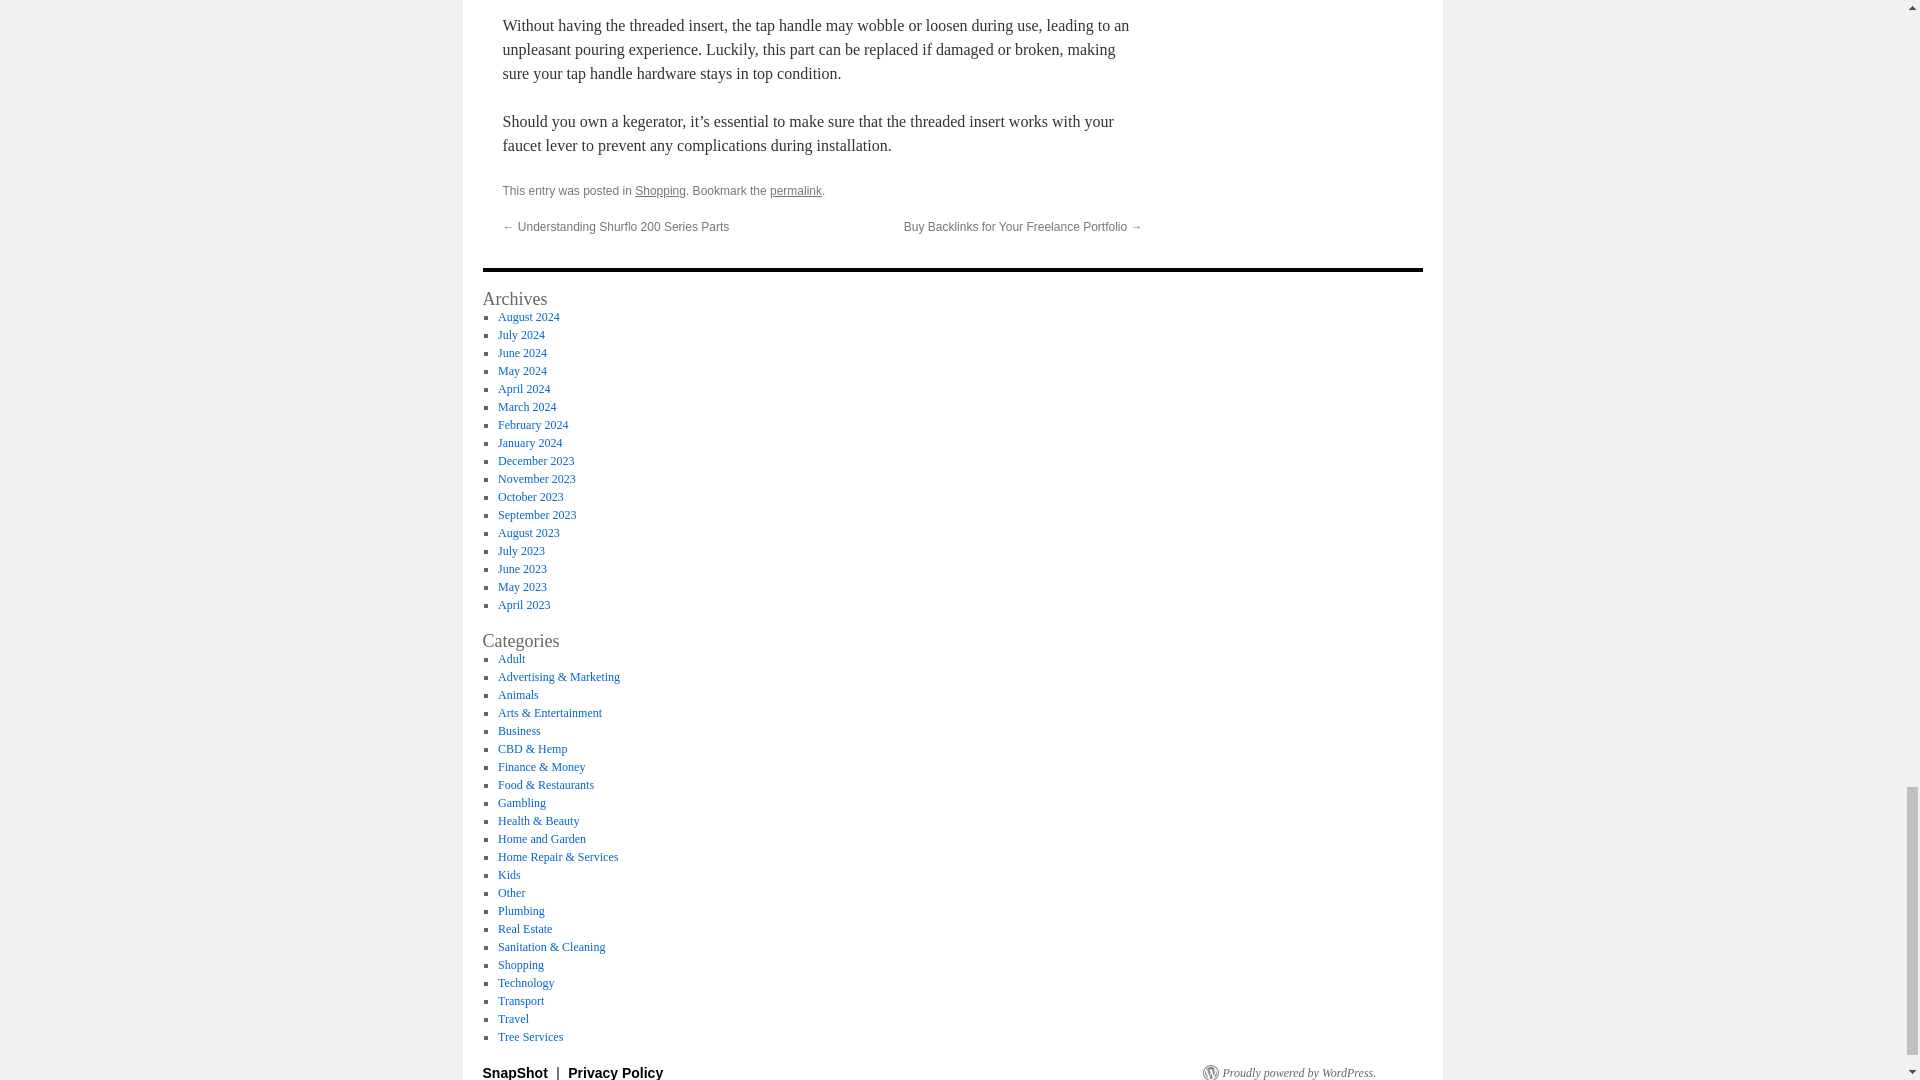  Describe the element at coordinates (528, 532) in the screenshot. I see `August 2023` at that location.